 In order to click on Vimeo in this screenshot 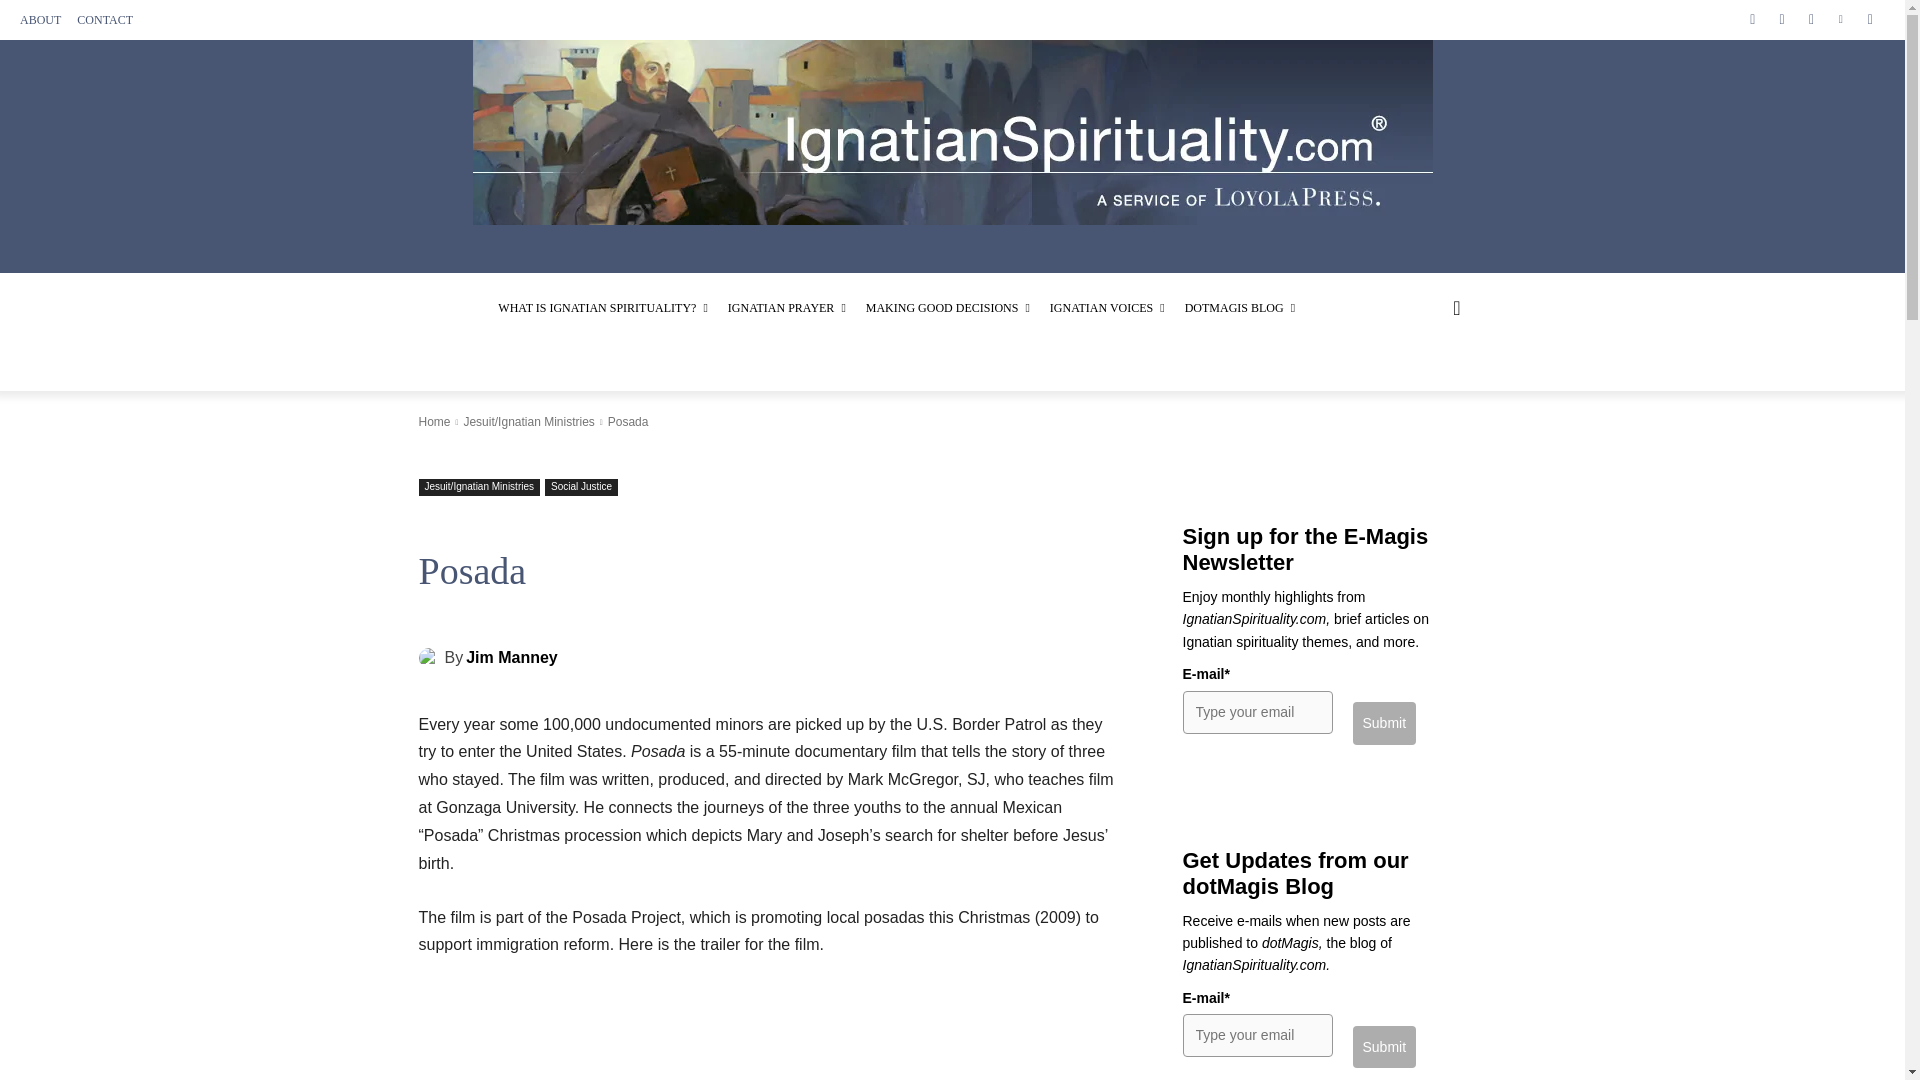, I will do `click(1840, 19)`.